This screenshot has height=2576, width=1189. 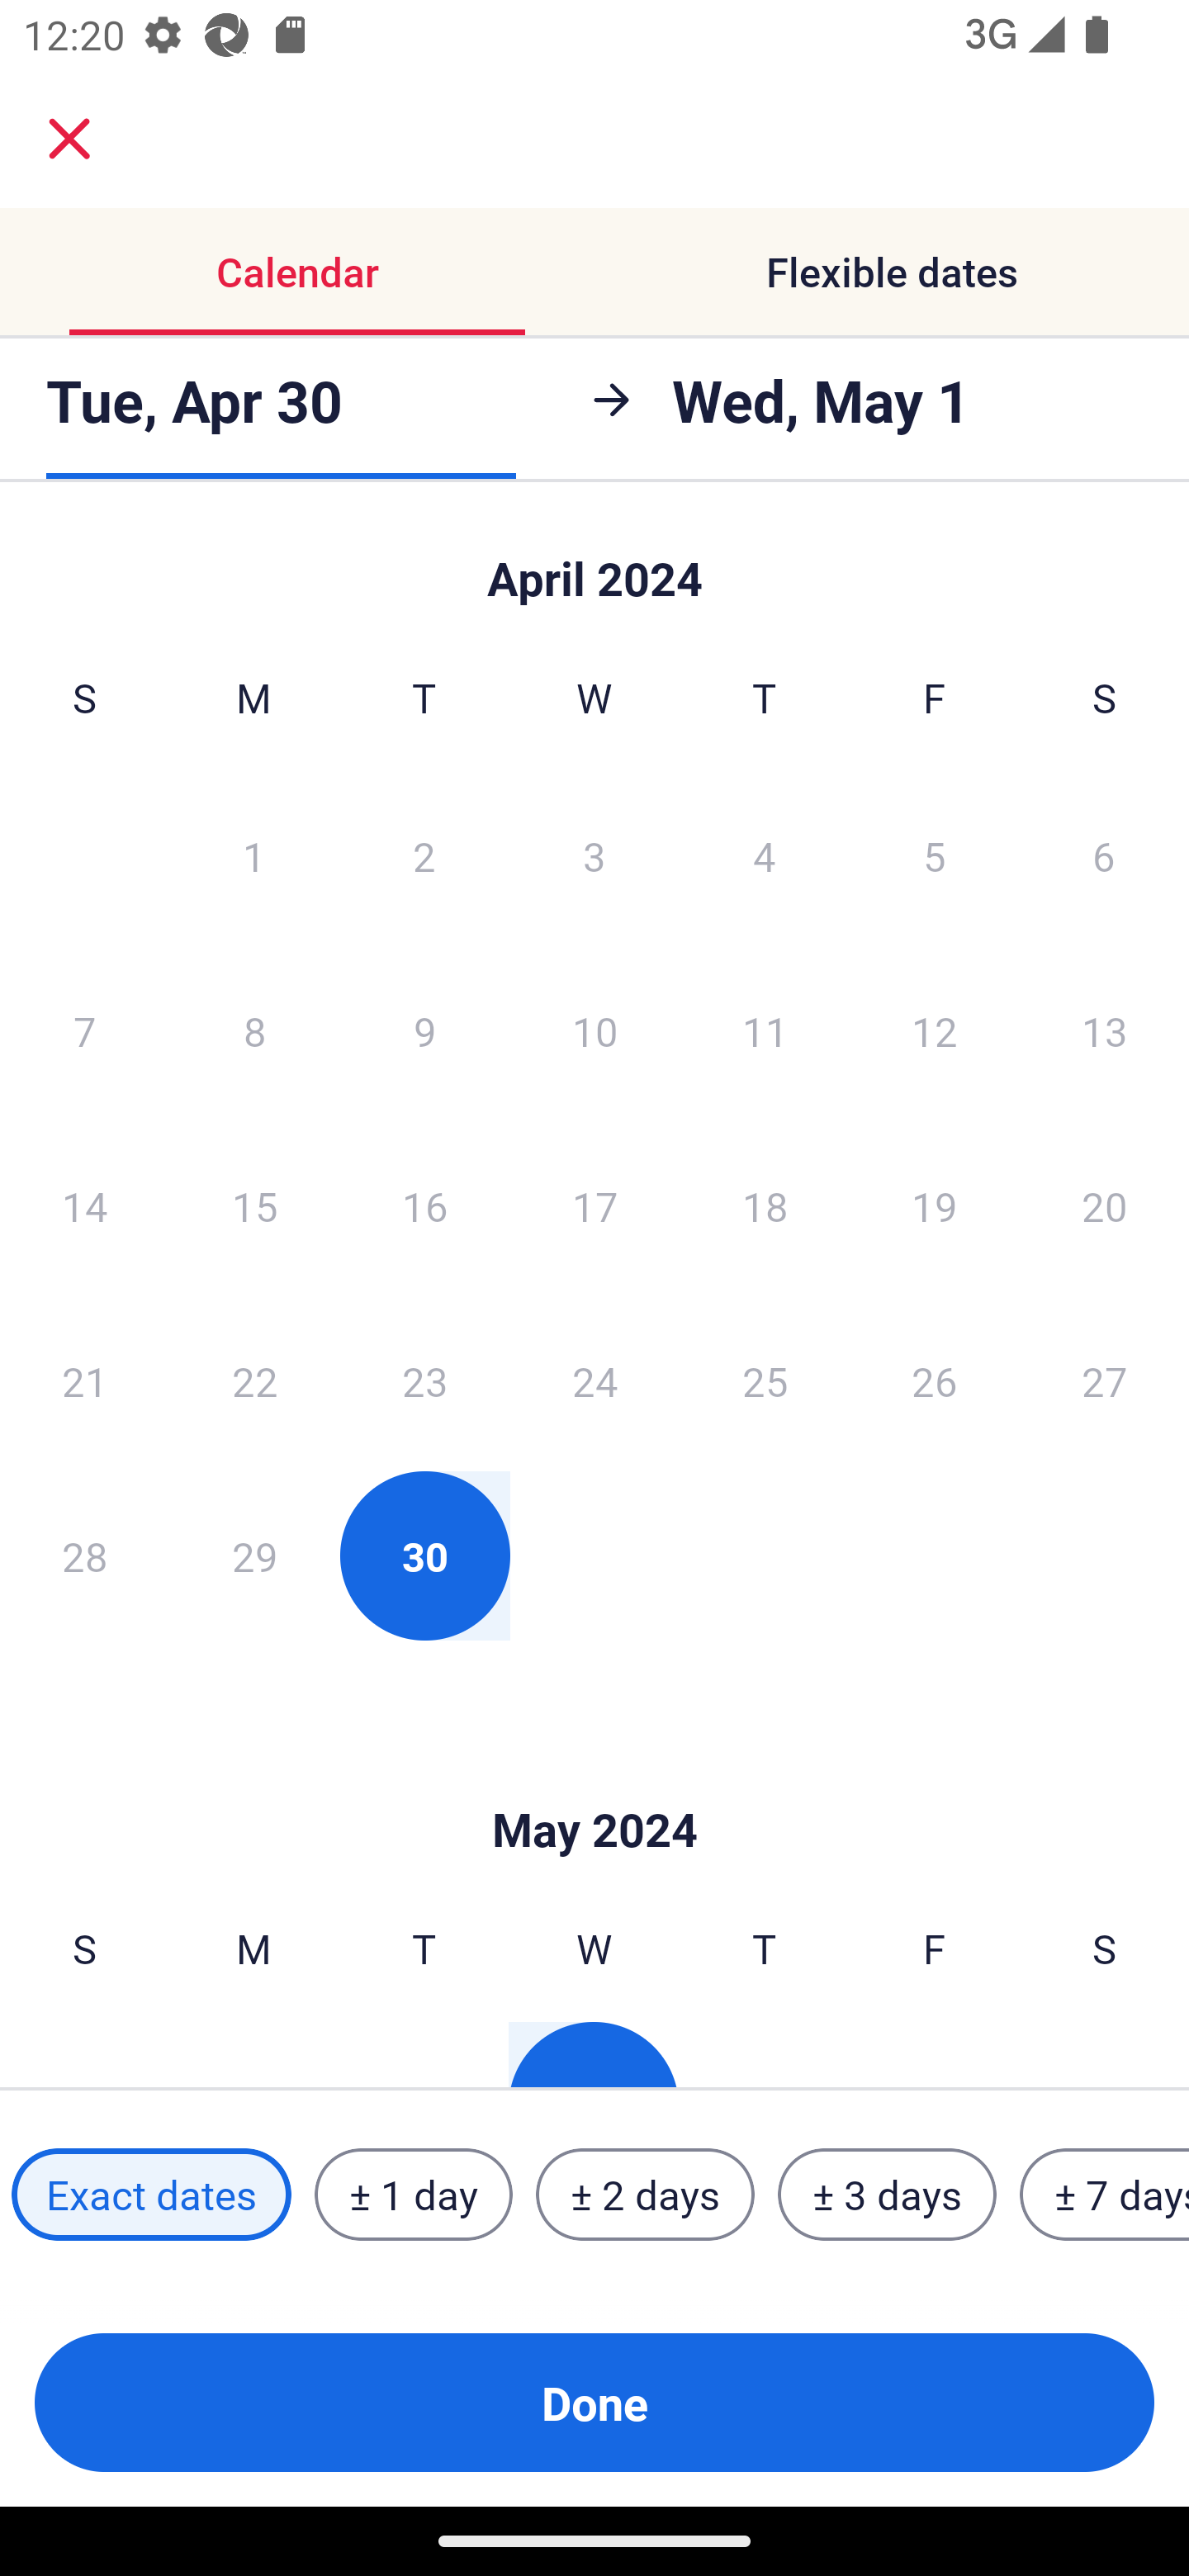 What do you see at coordinates (594, 563) in the screenshot?
I see `Skip to Done` at bounding box center [594, 563].